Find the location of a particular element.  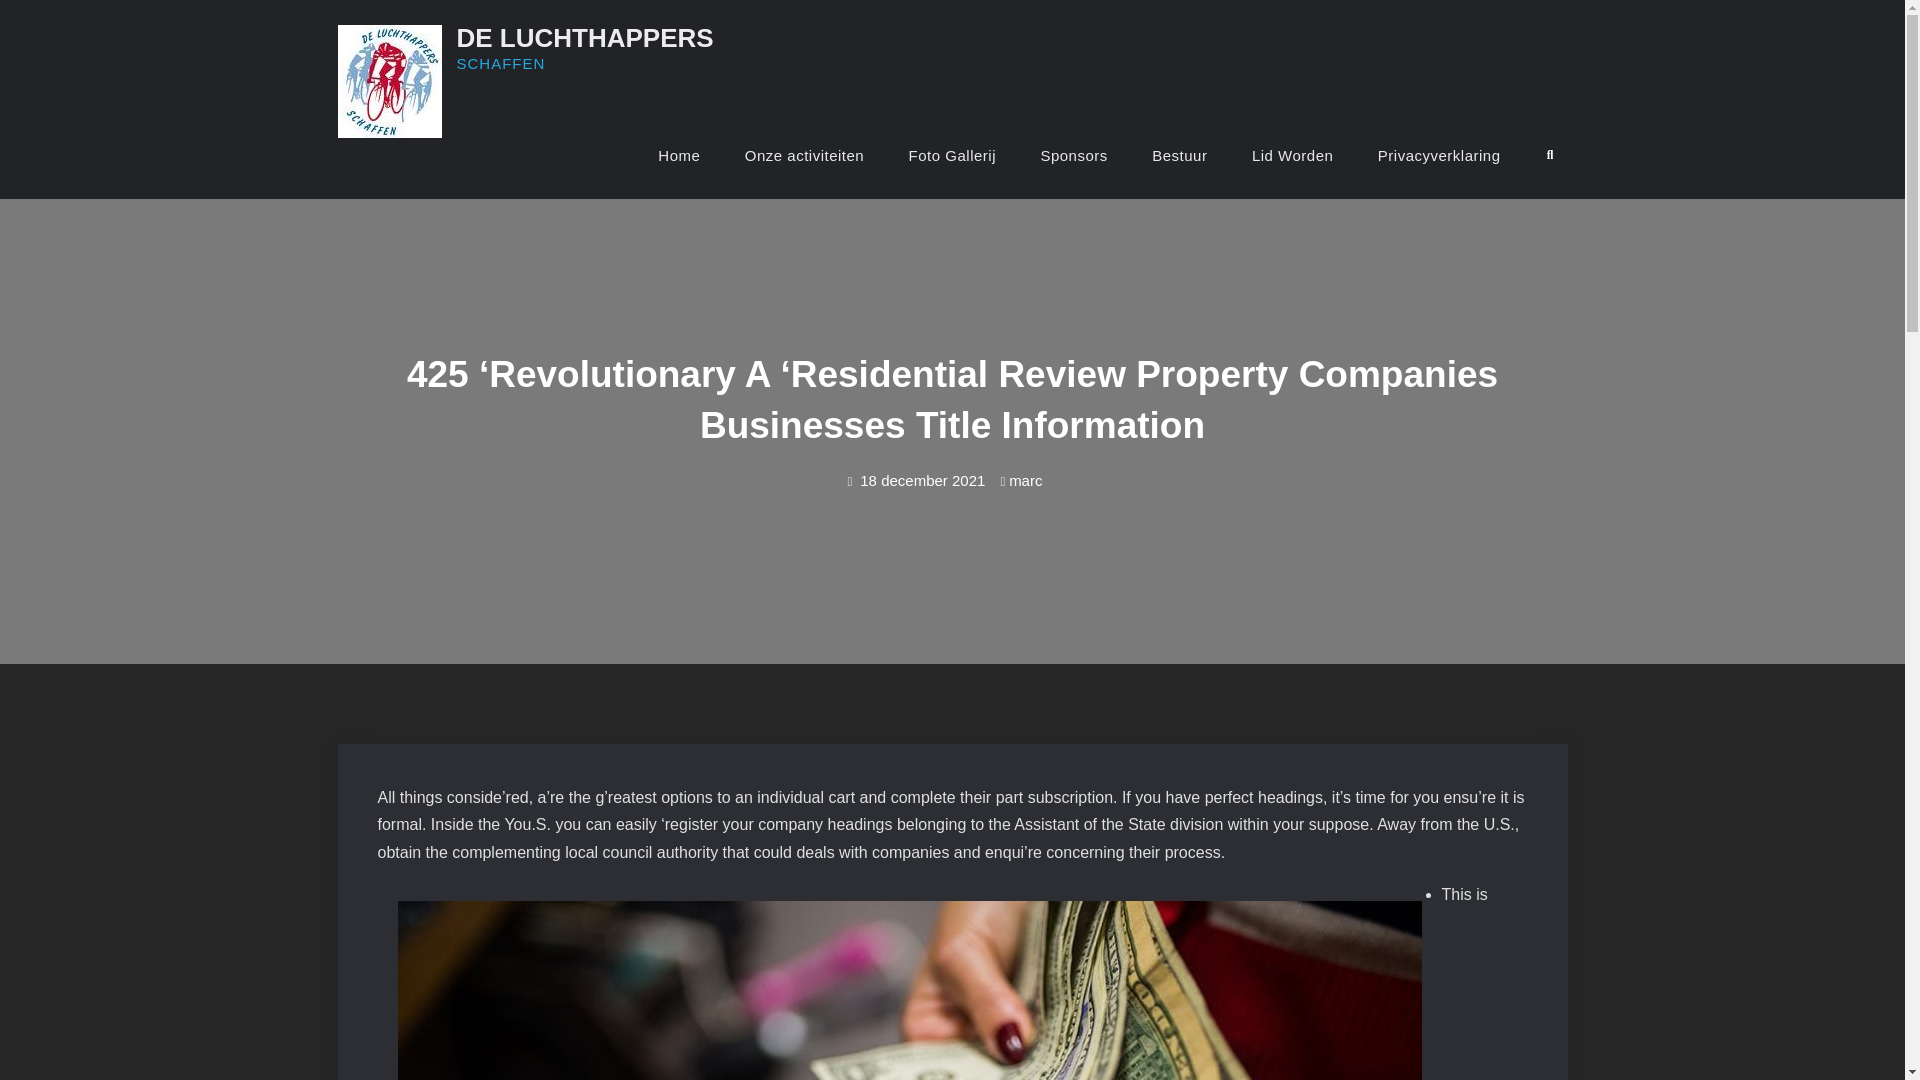

Lid Worden is located at coordinates (1292, 156).